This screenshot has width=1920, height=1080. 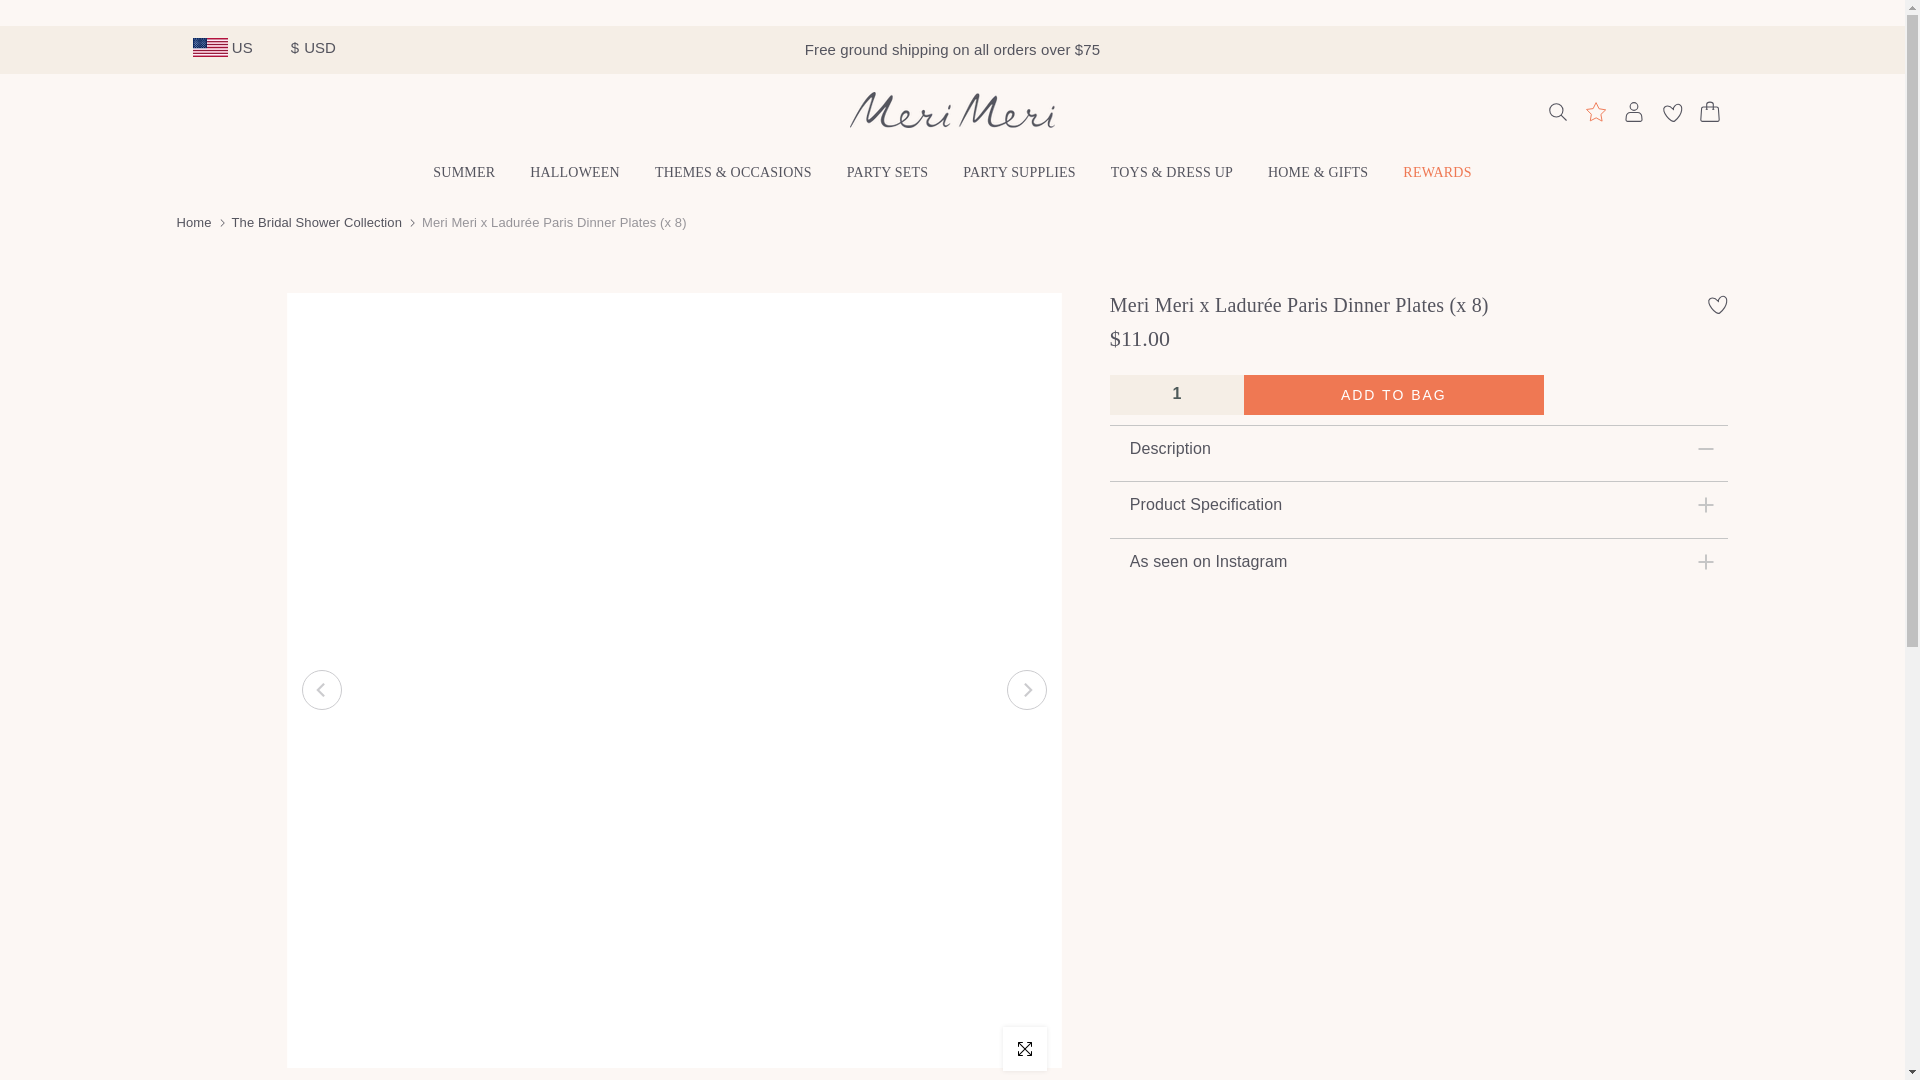 I want to click on ADD TO BAG, so click(x=1394, y=394).